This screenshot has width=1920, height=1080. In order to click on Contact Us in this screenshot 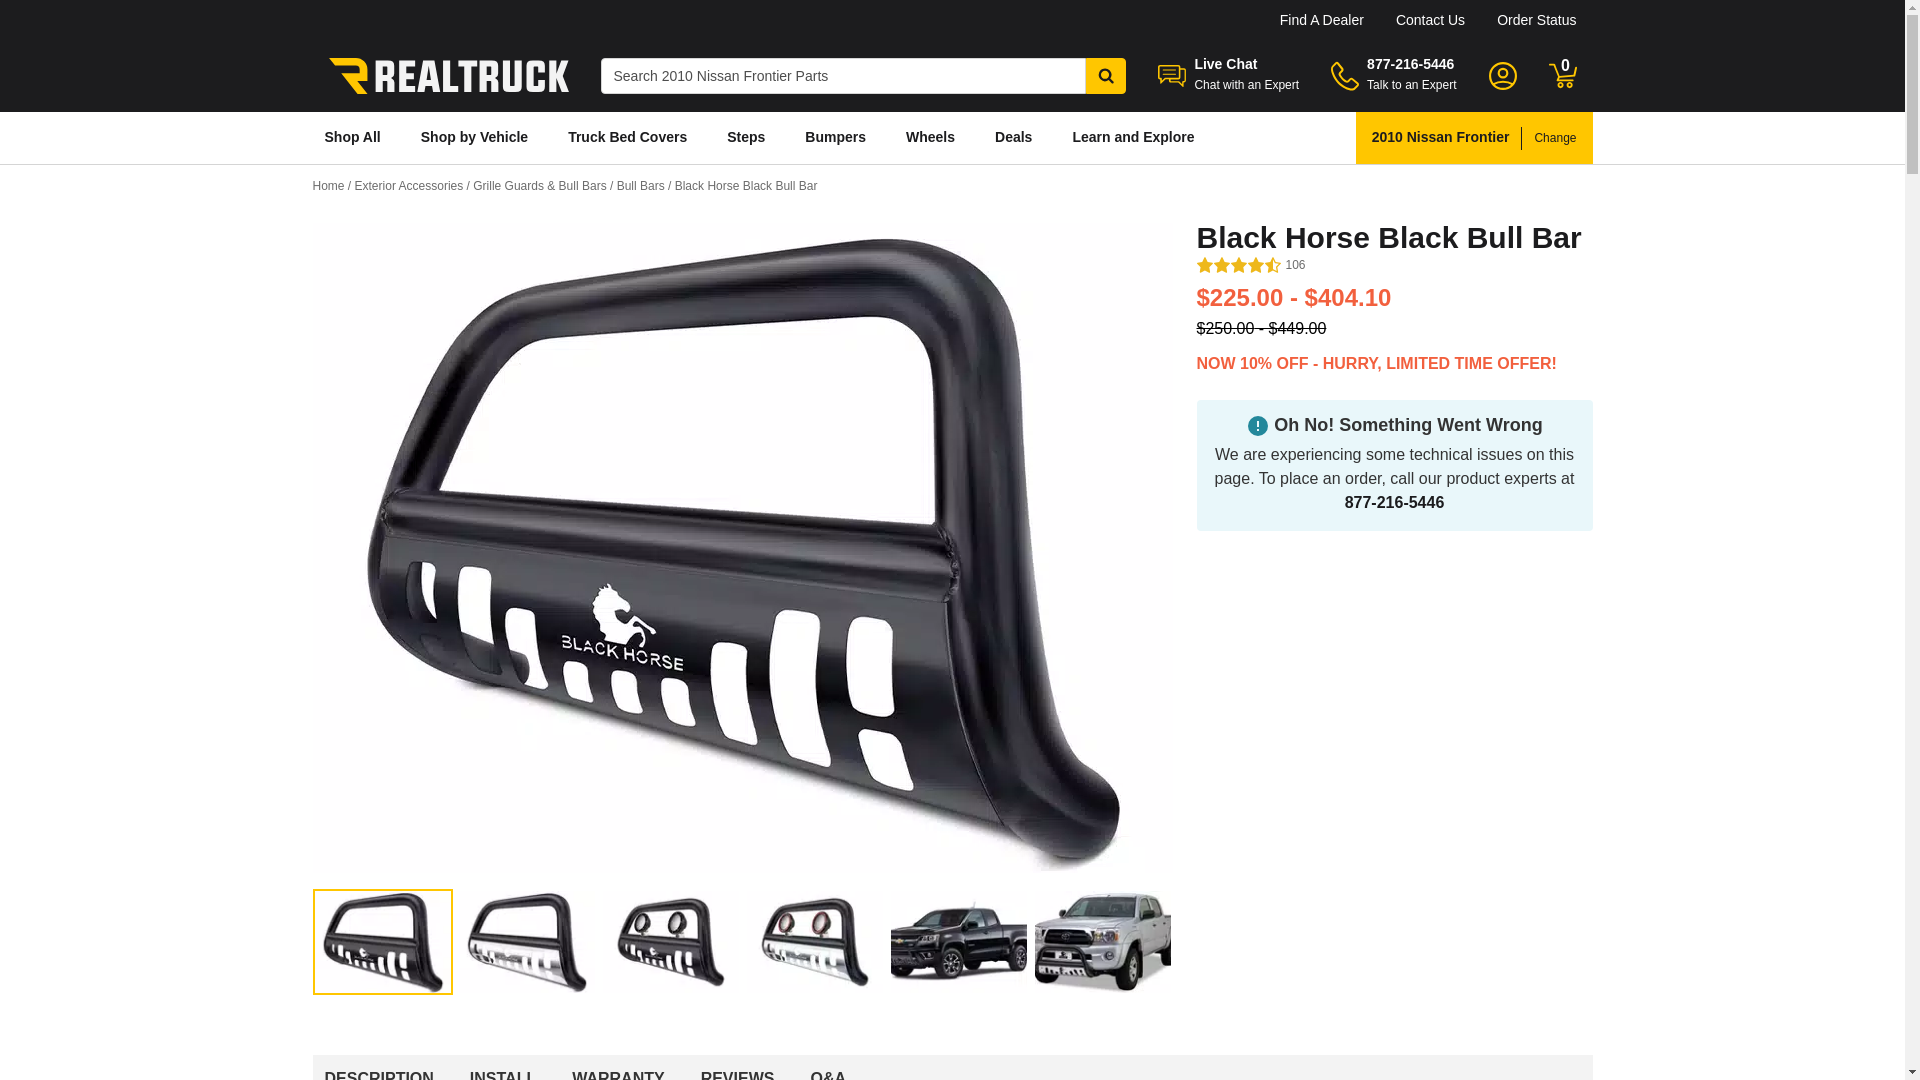, I will do `click(1430, 20)`.